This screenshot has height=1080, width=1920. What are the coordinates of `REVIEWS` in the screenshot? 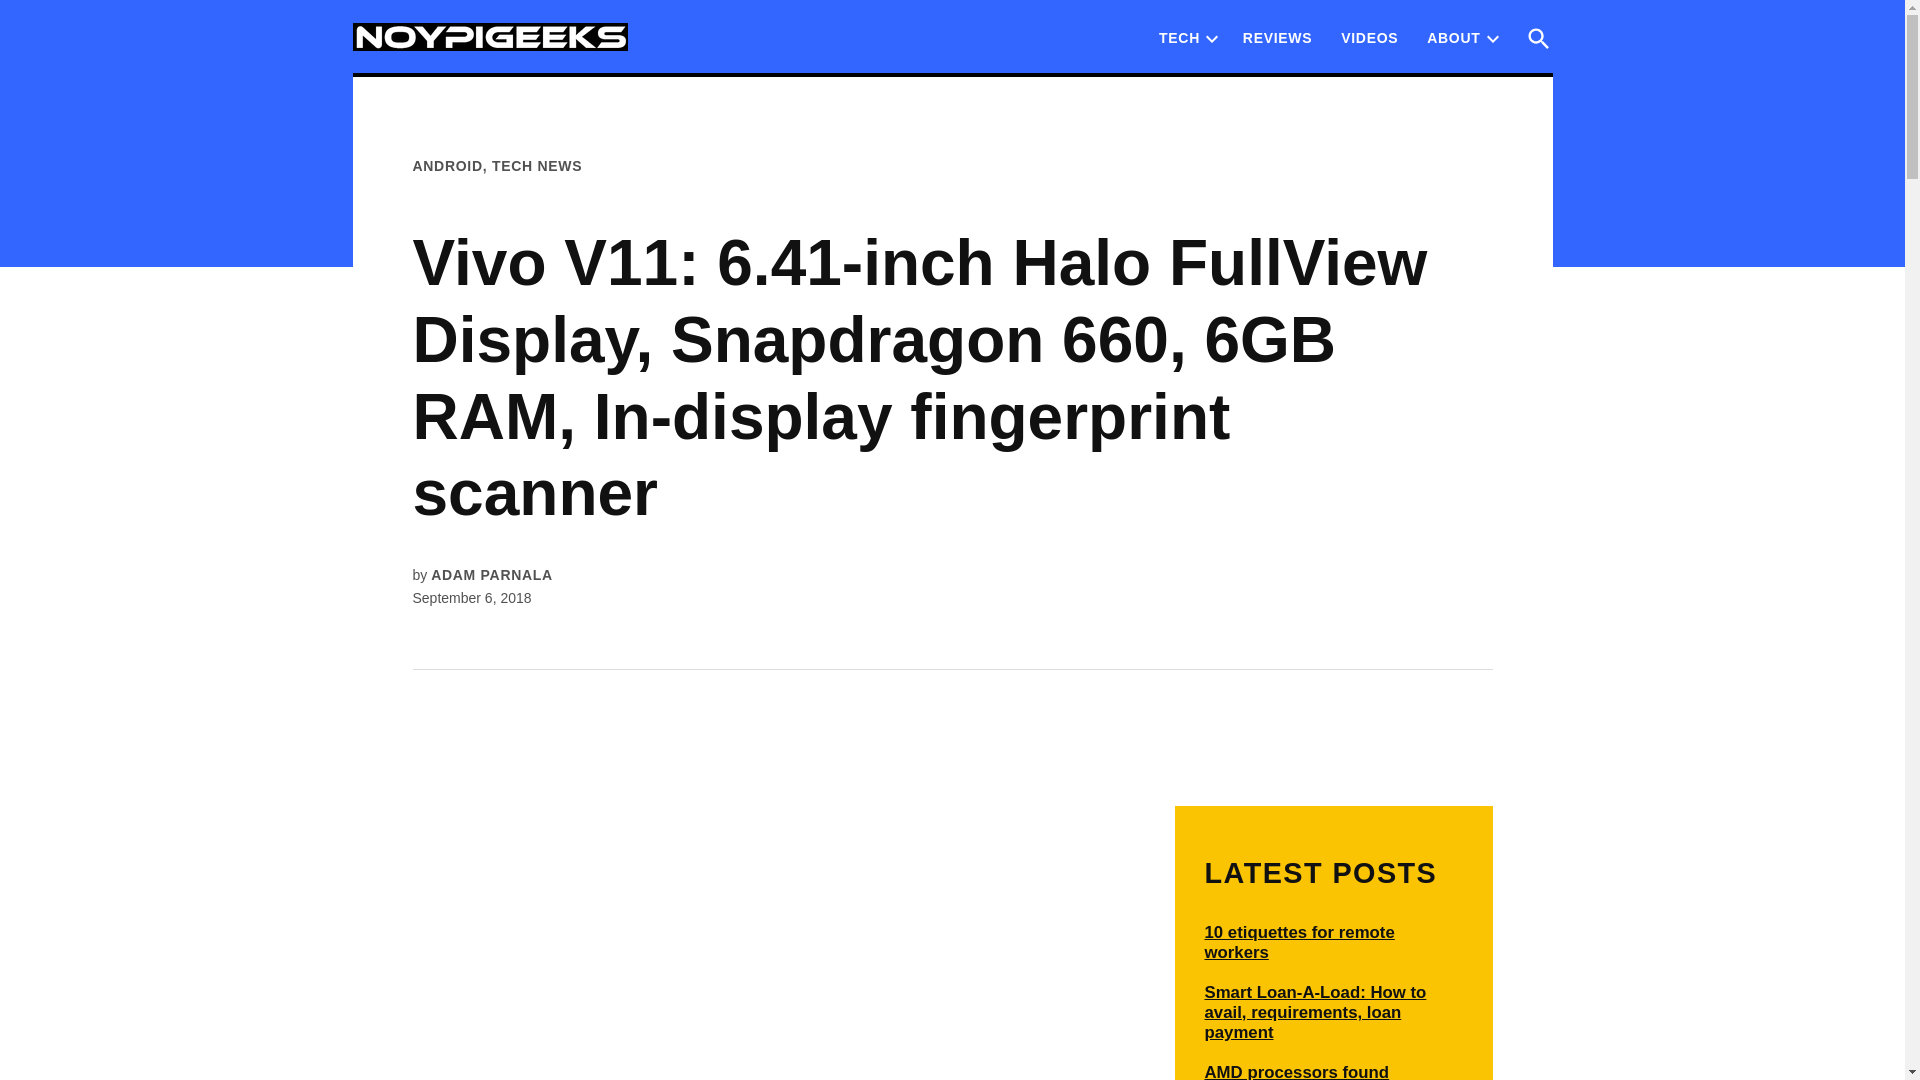 It's located at (1277, 37).